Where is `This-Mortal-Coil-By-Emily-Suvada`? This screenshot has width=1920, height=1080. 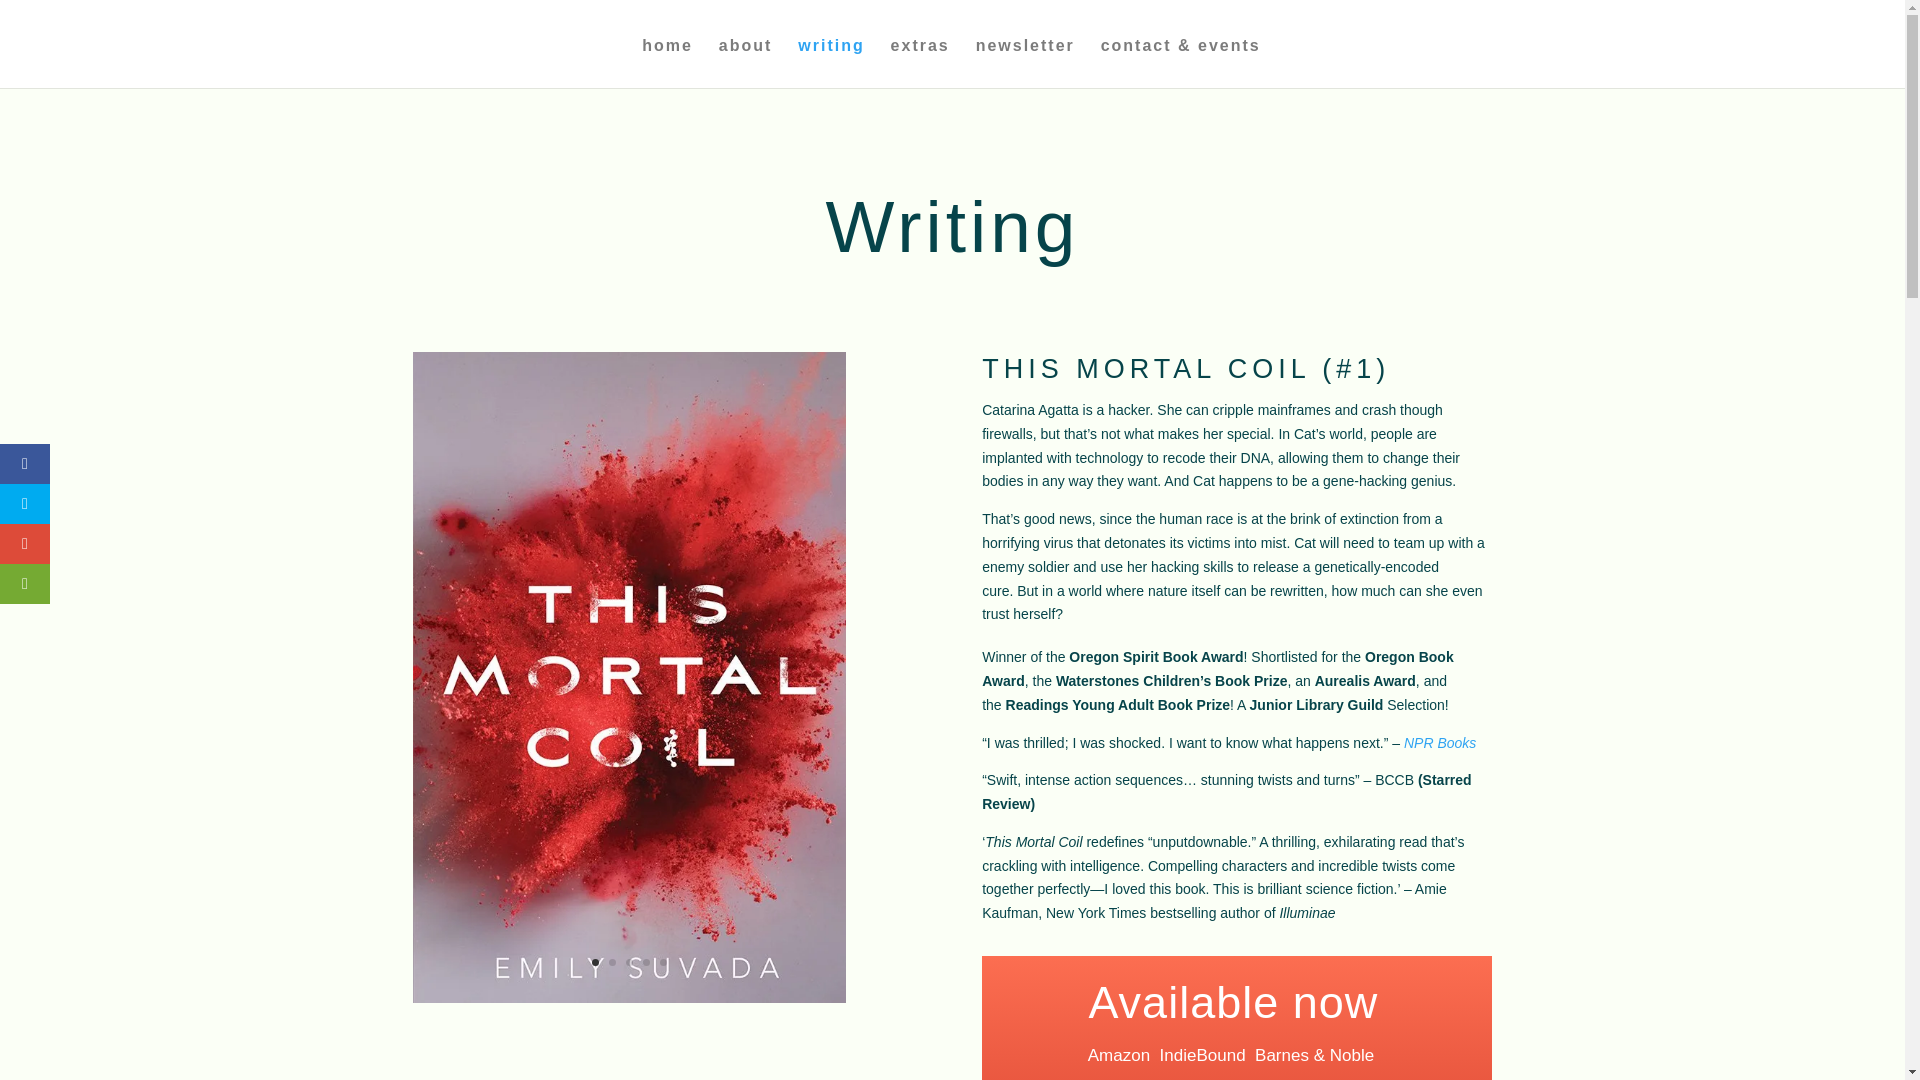 This-Mortal-Coil-By-Emily-Suvada is located at coordinates (629, 998).